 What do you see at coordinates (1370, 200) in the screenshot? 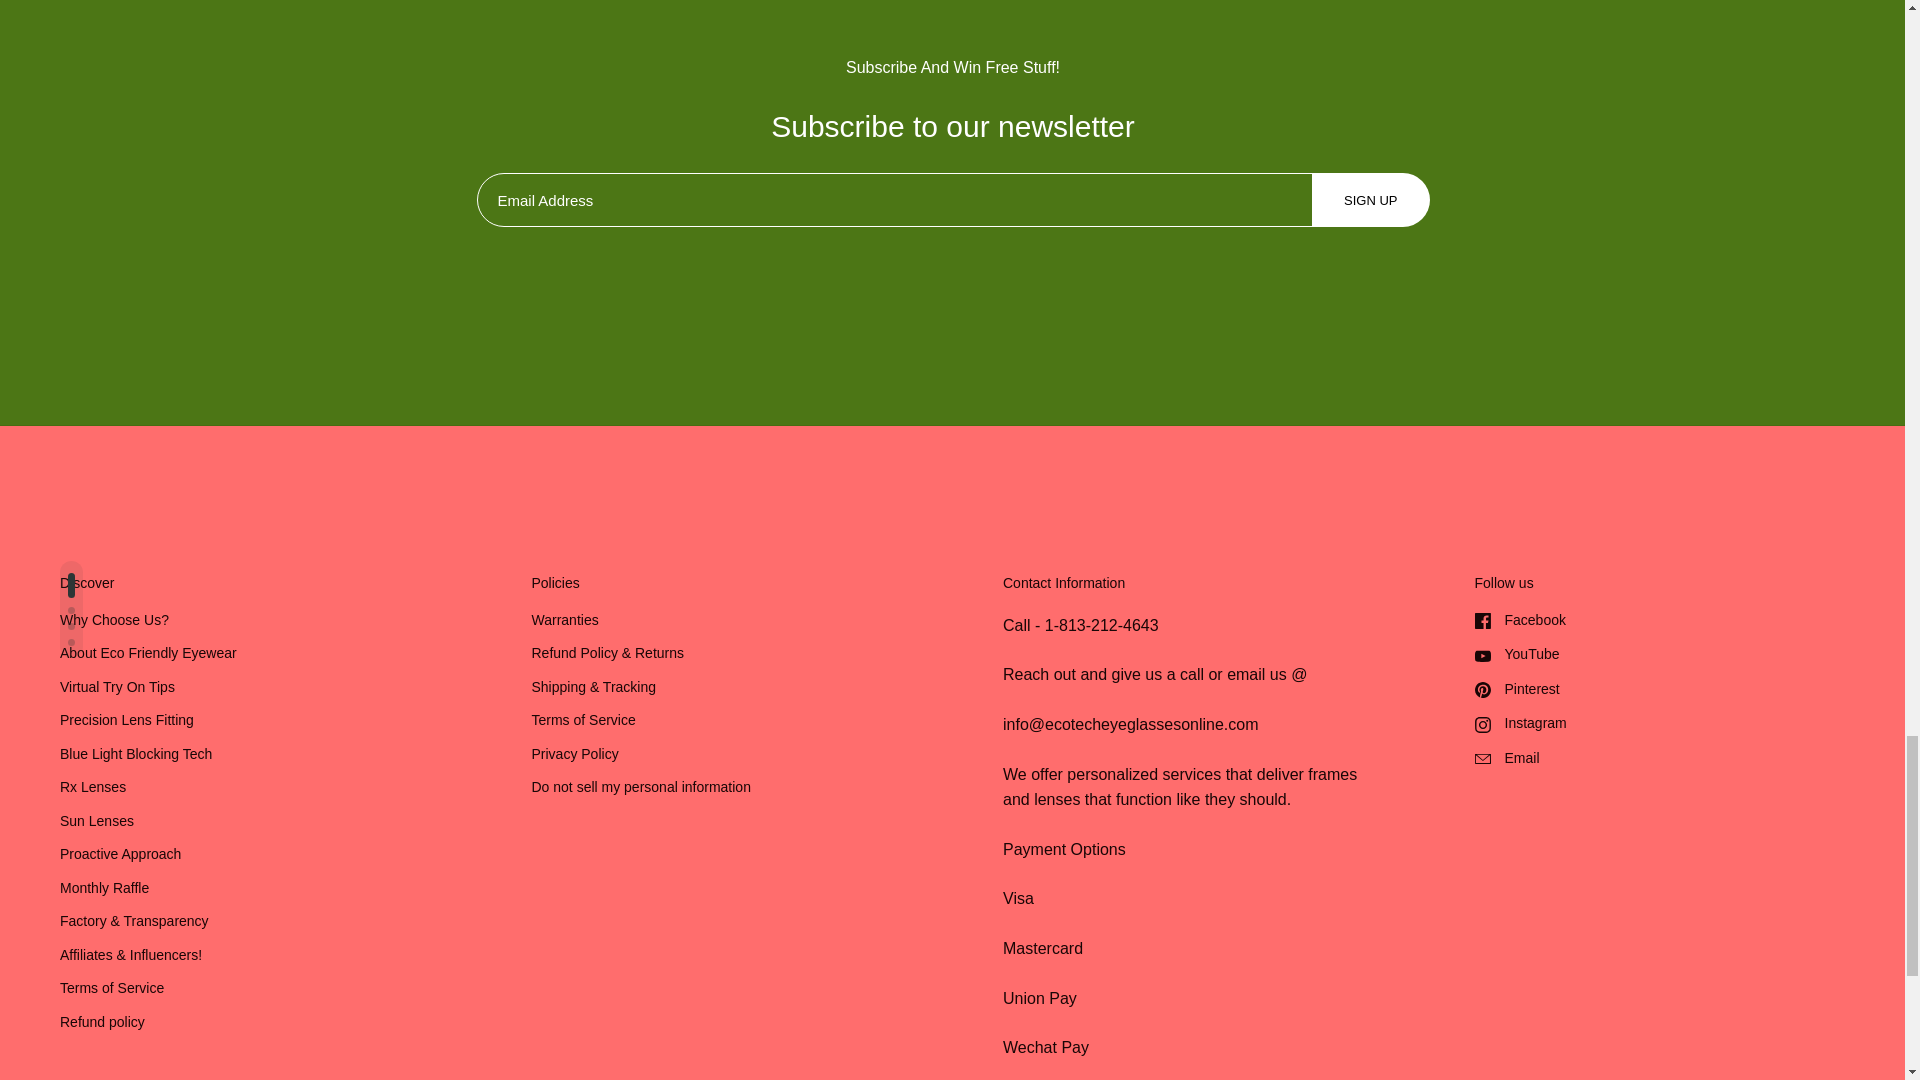
I see `SIGN UP` at bounding box center [1370, 200].